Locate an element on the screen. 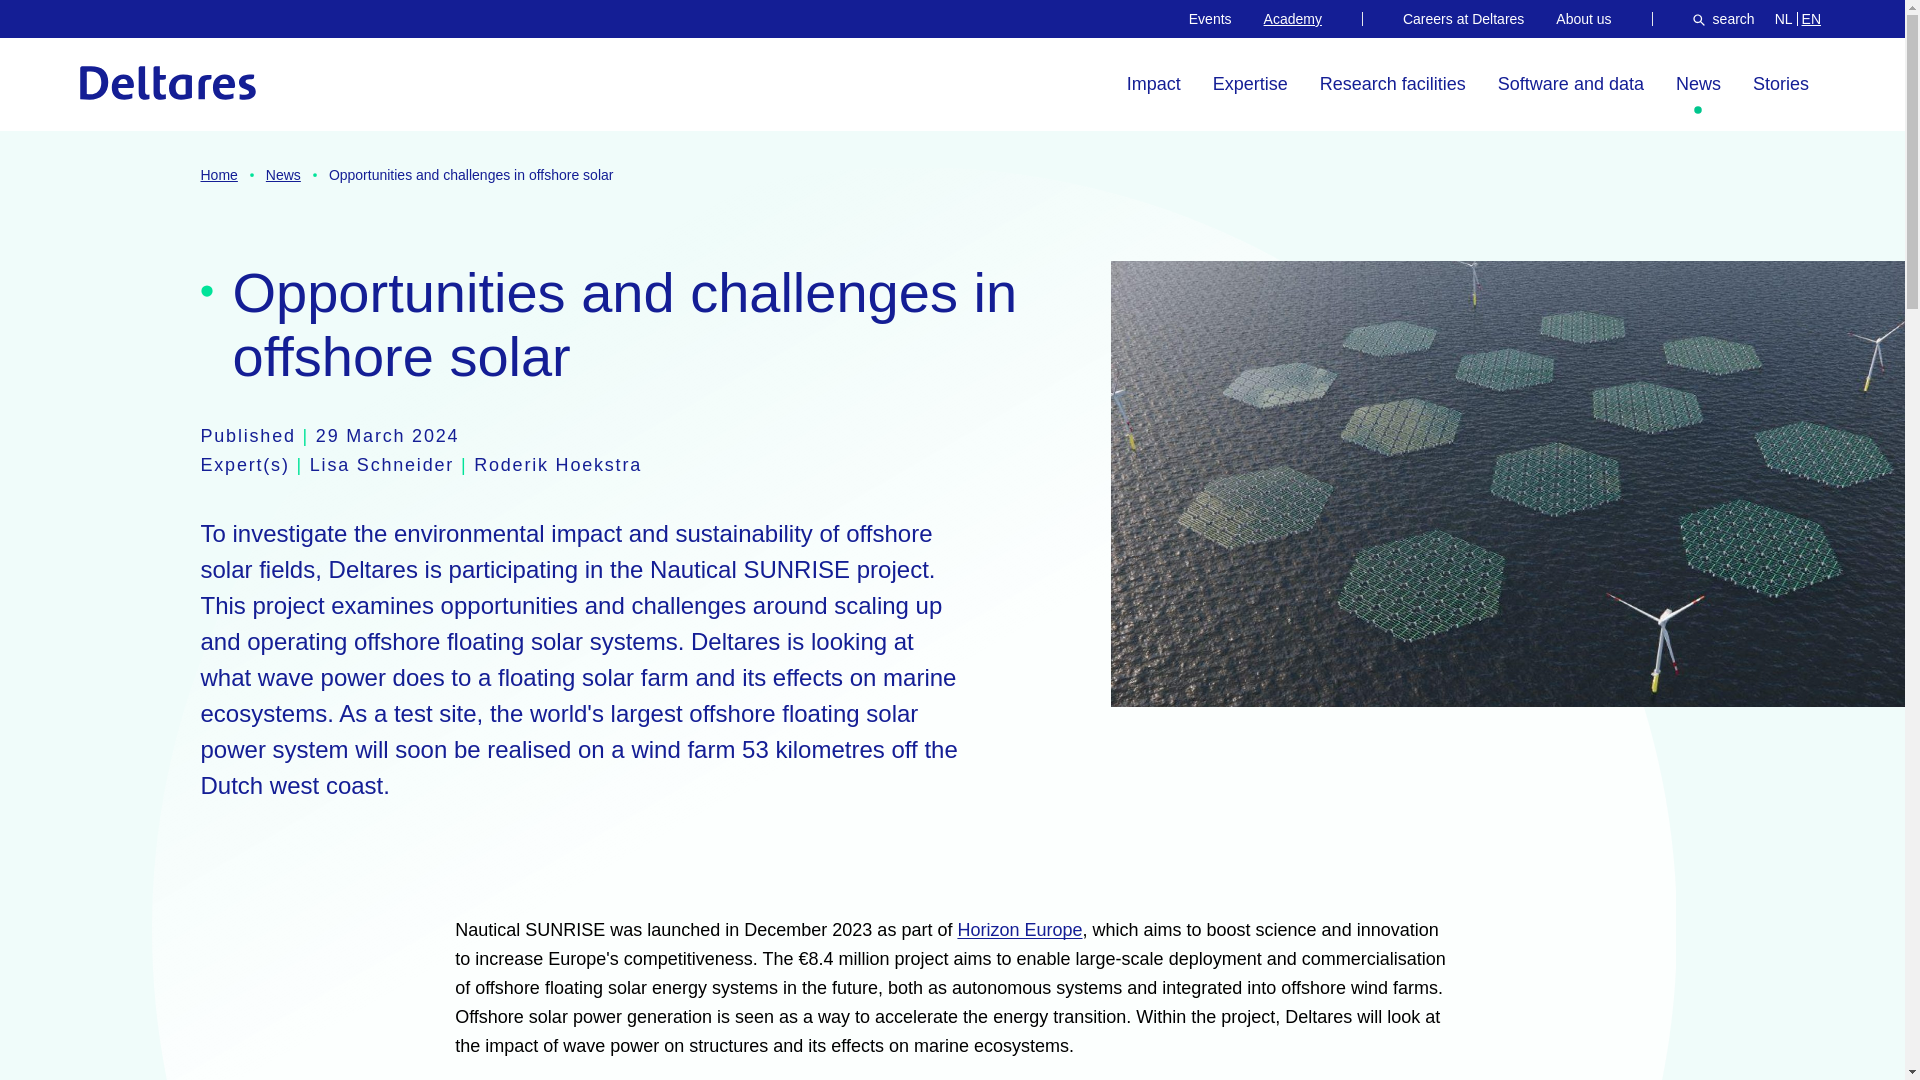 The height and width of the screenshot is (1080, 1920). Expertise is located at coordinates (1250, 84).